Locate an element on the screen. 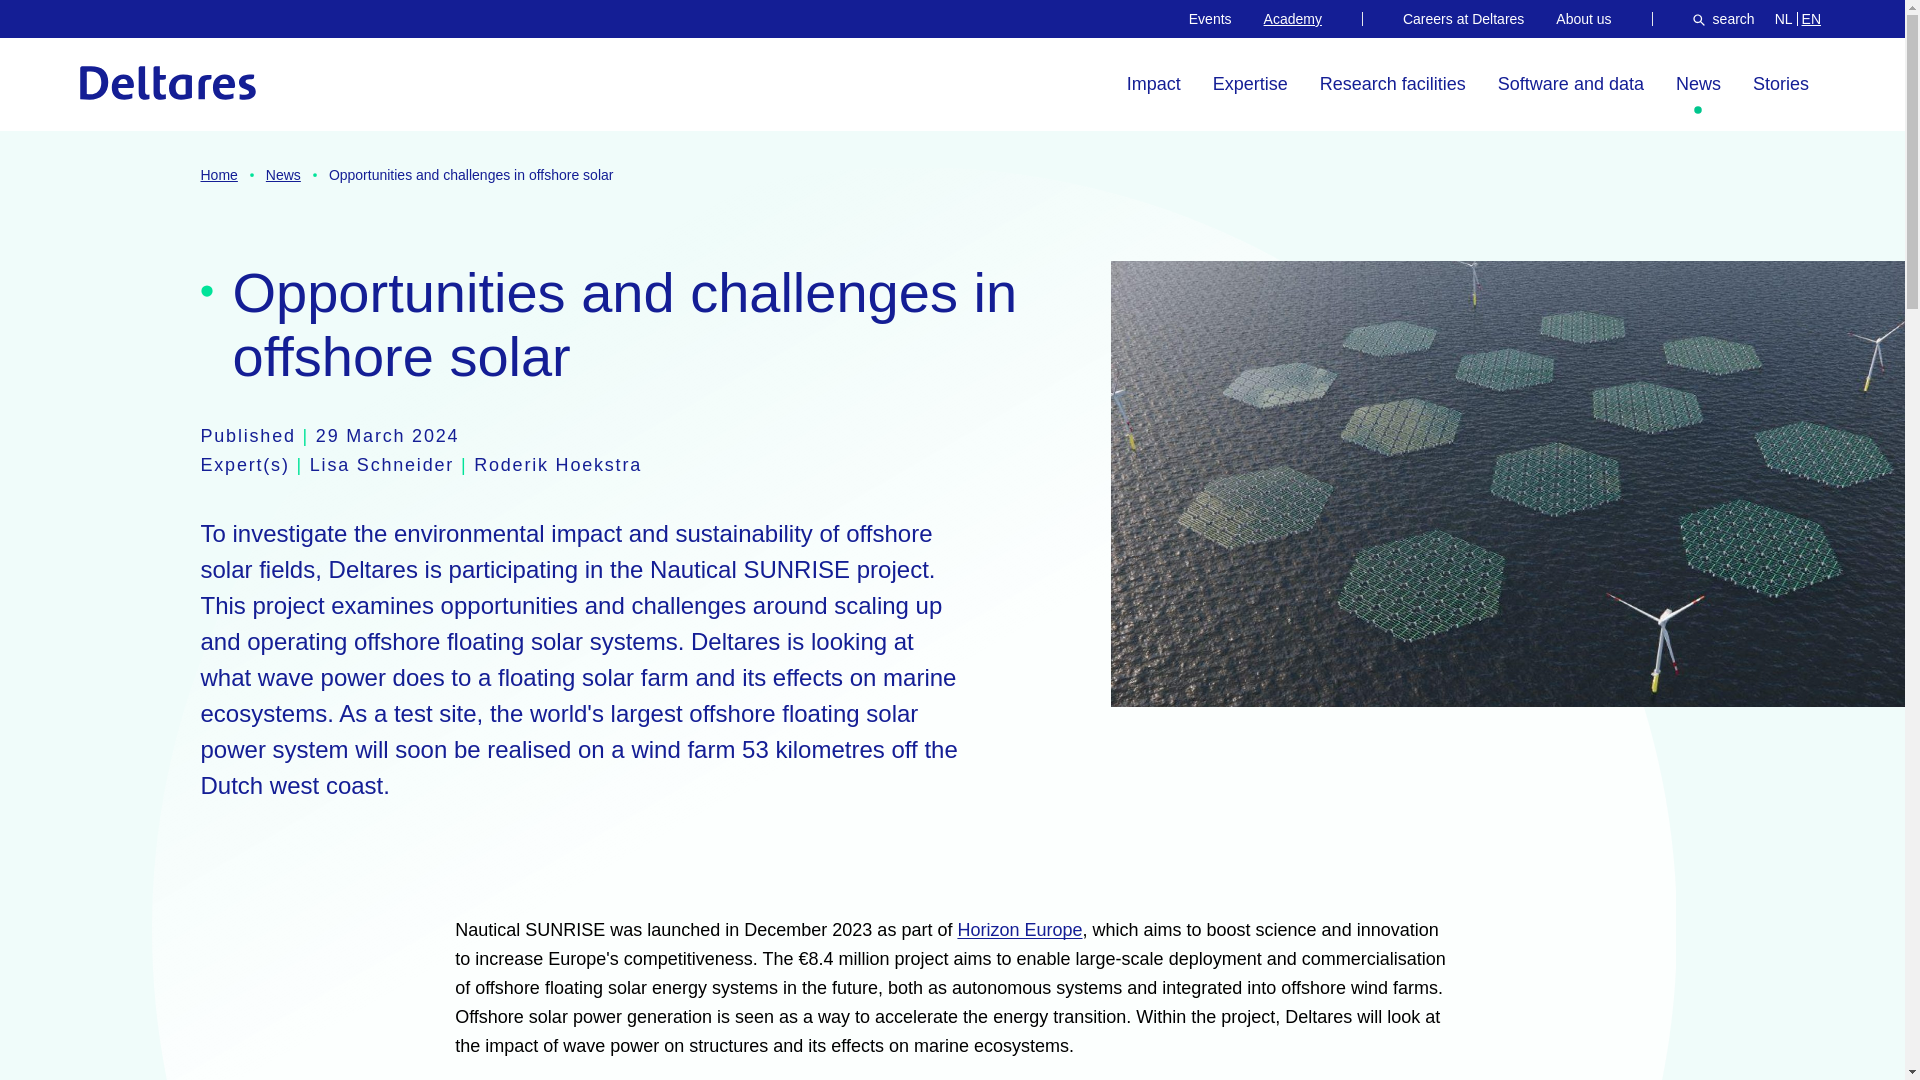 The height and width of the screenshot is (1080, 1920). Expertise is located at coordinates (1250, 84).